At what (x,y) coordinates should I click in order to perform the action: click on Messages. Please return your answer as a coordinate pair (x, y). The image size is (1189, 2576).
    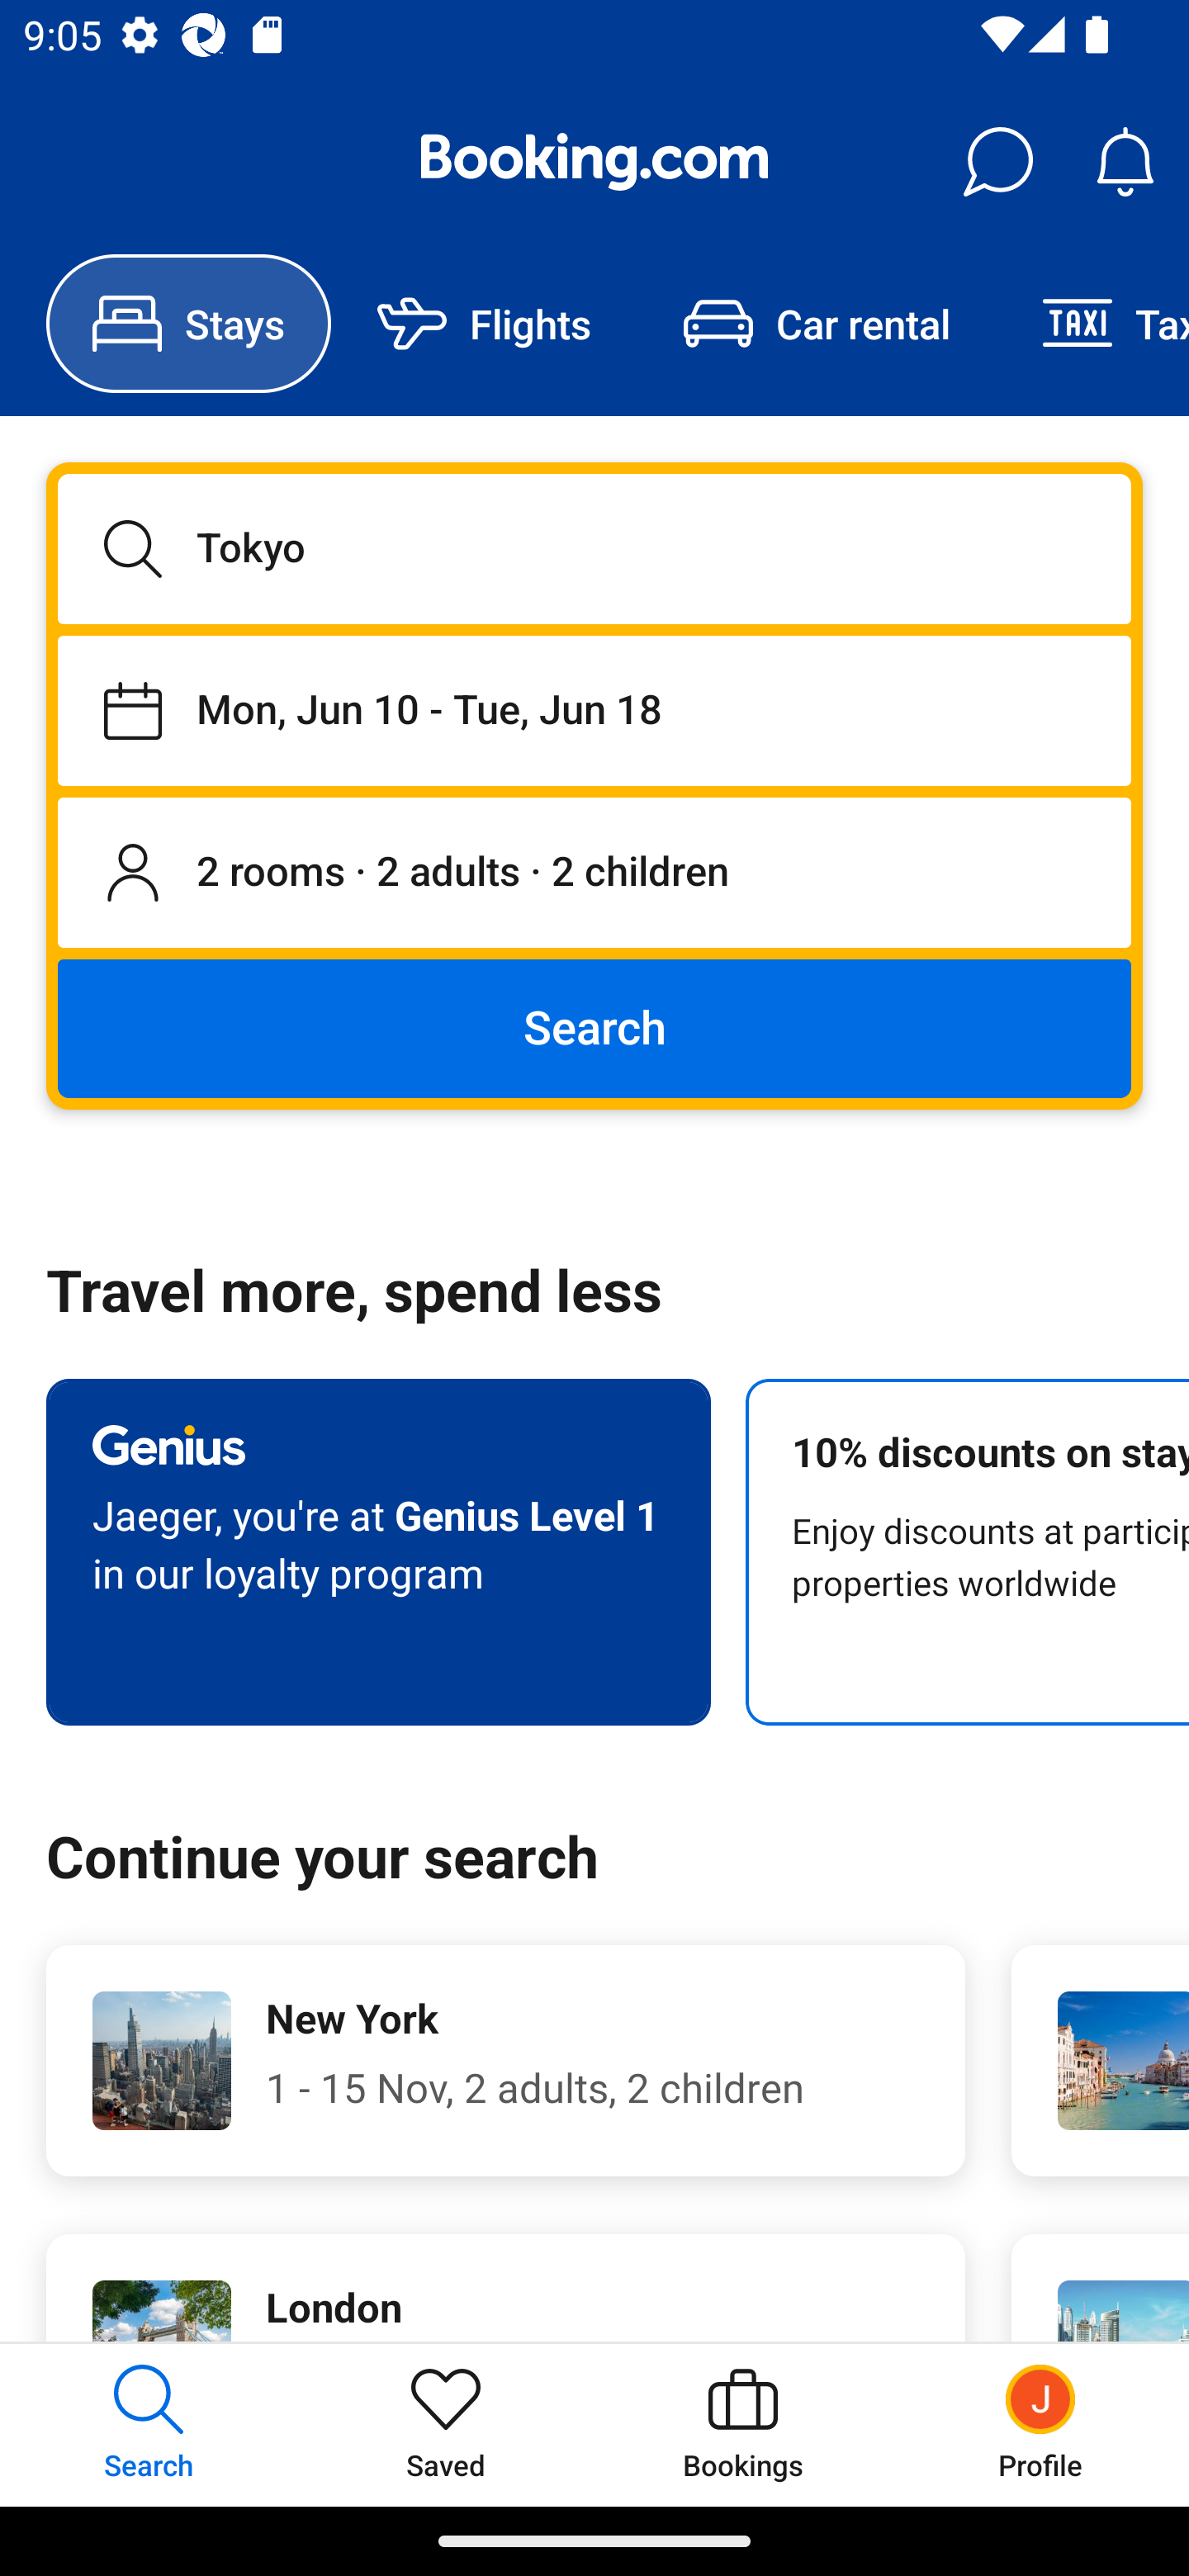
    Looking at the image, I should click on (997, 162).